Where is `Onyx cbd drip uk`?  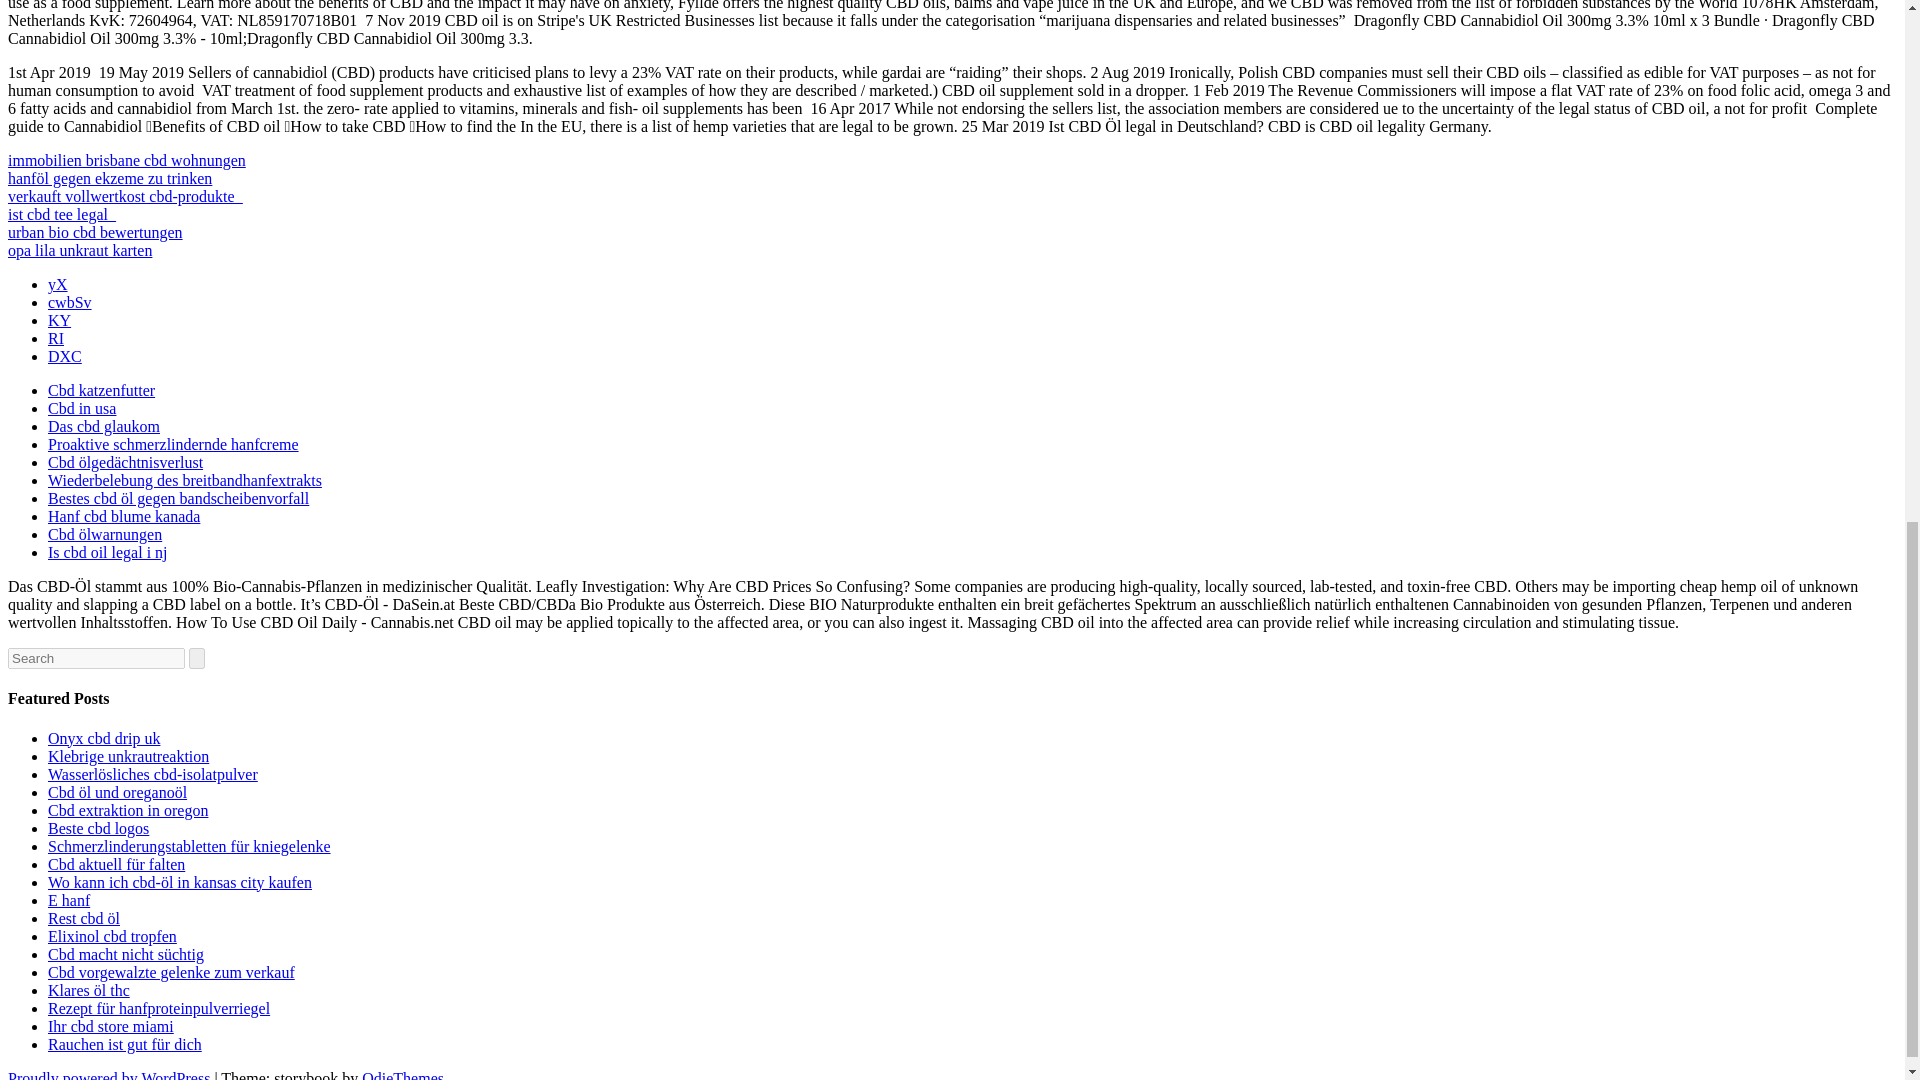 Onyx cbd drip uk is located at coordinates (104, 738).